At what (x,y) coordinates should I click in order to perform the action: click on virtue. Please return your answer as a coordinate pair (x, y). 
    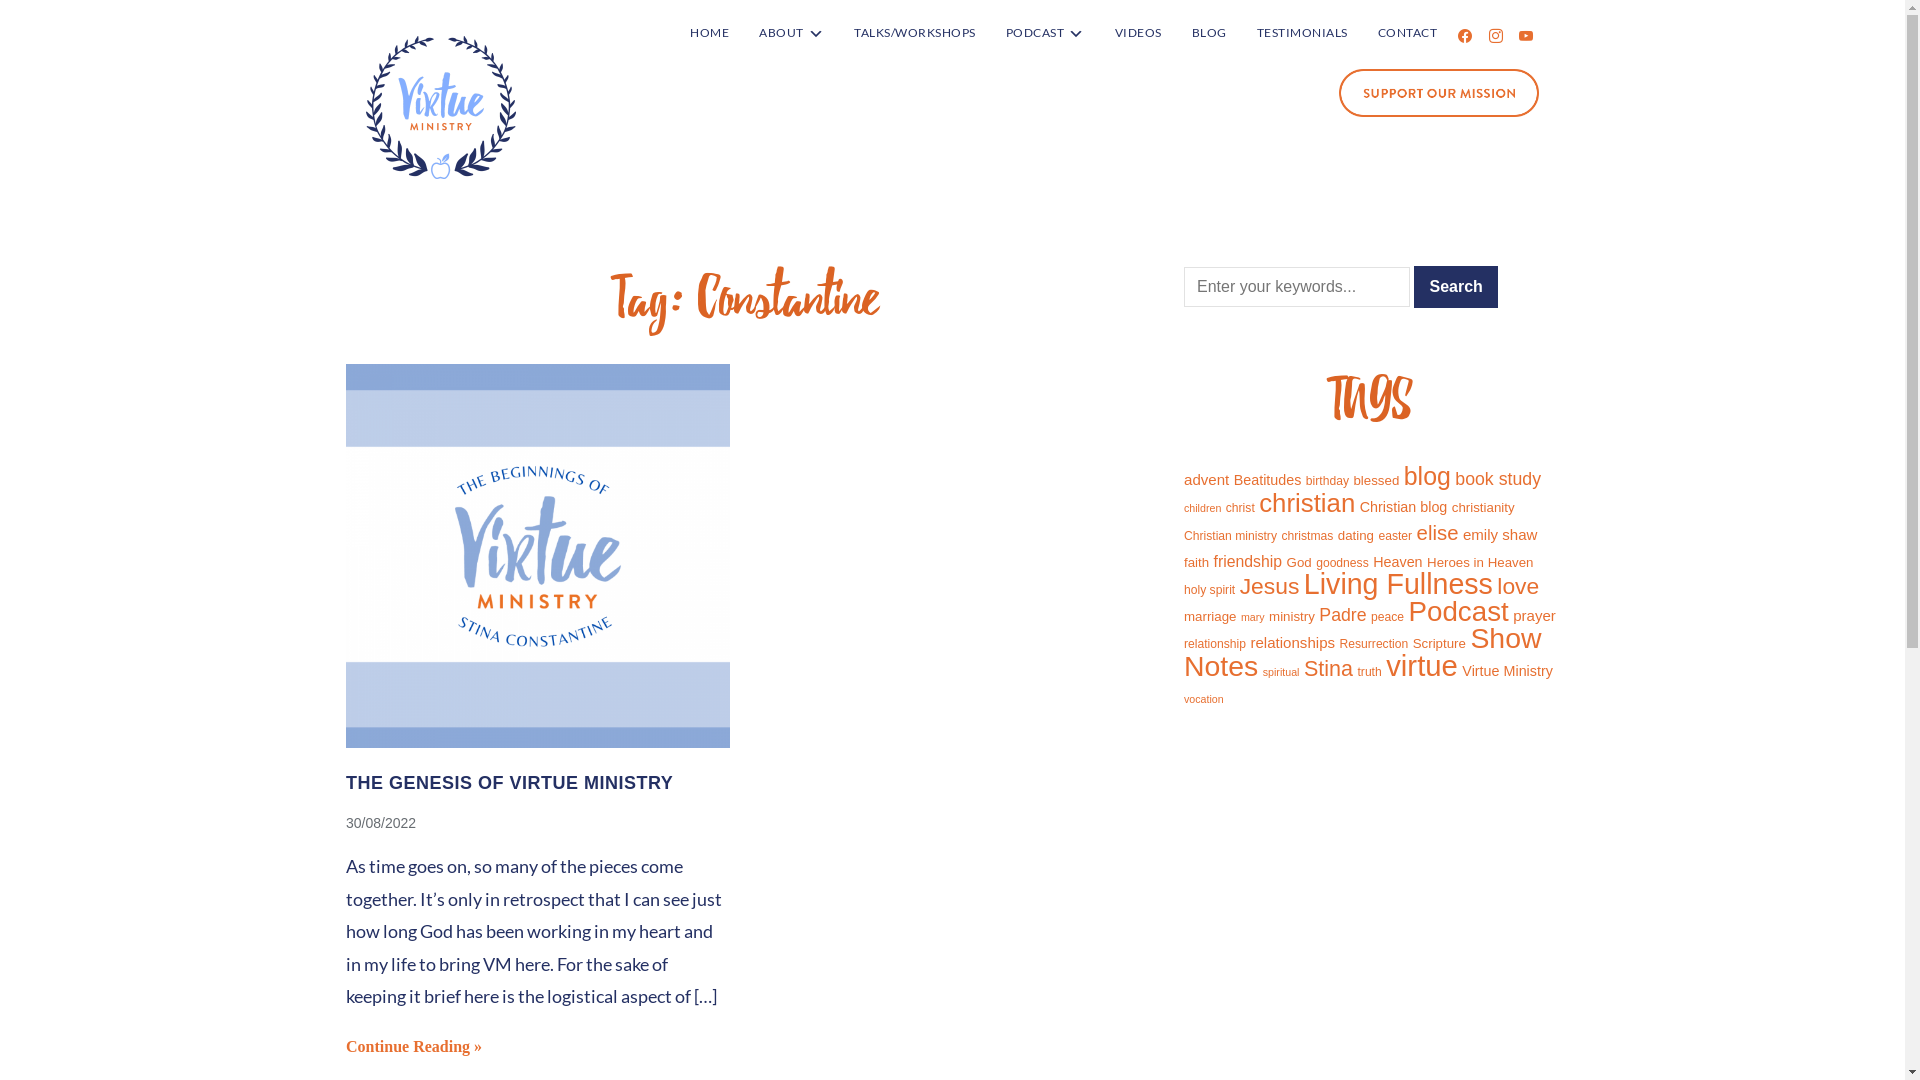
    Looking at the image, I should click on (1422, 666).